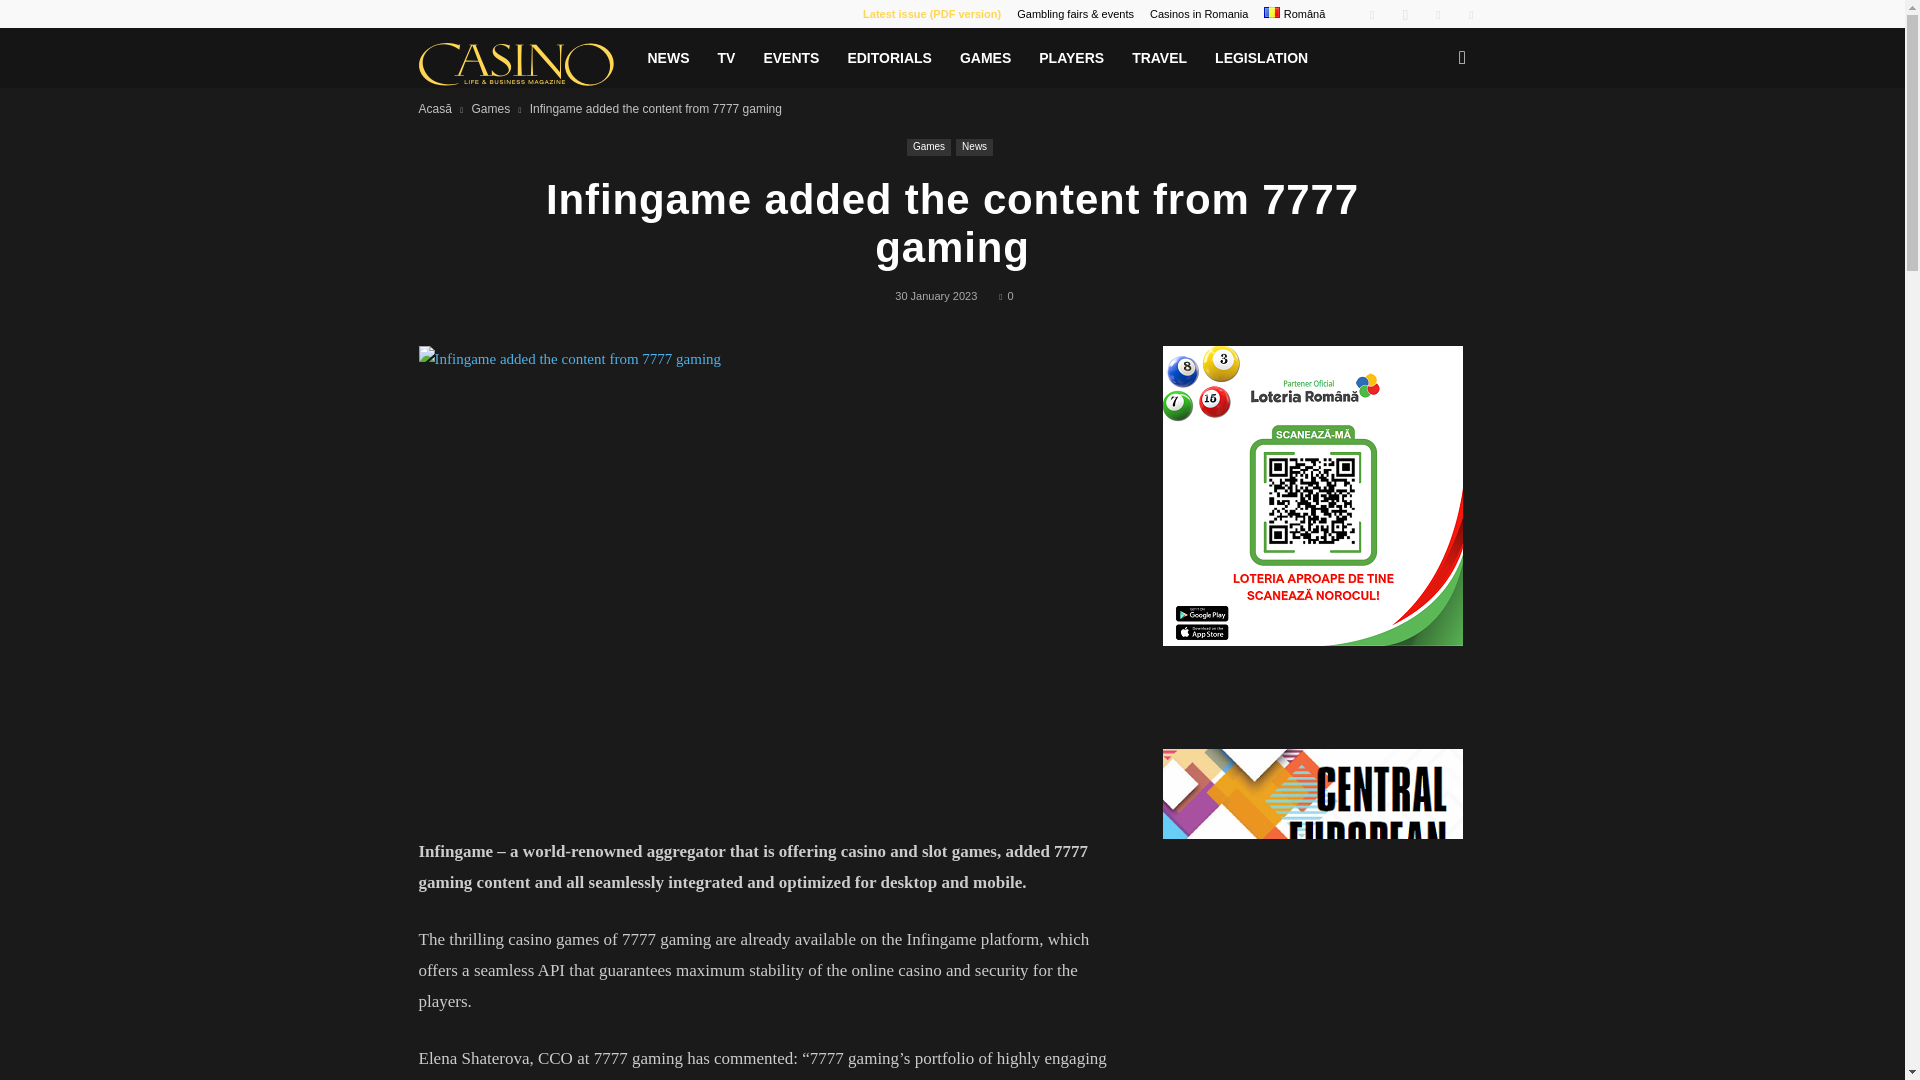  I want to click on Youtube, so click(1470, 14).